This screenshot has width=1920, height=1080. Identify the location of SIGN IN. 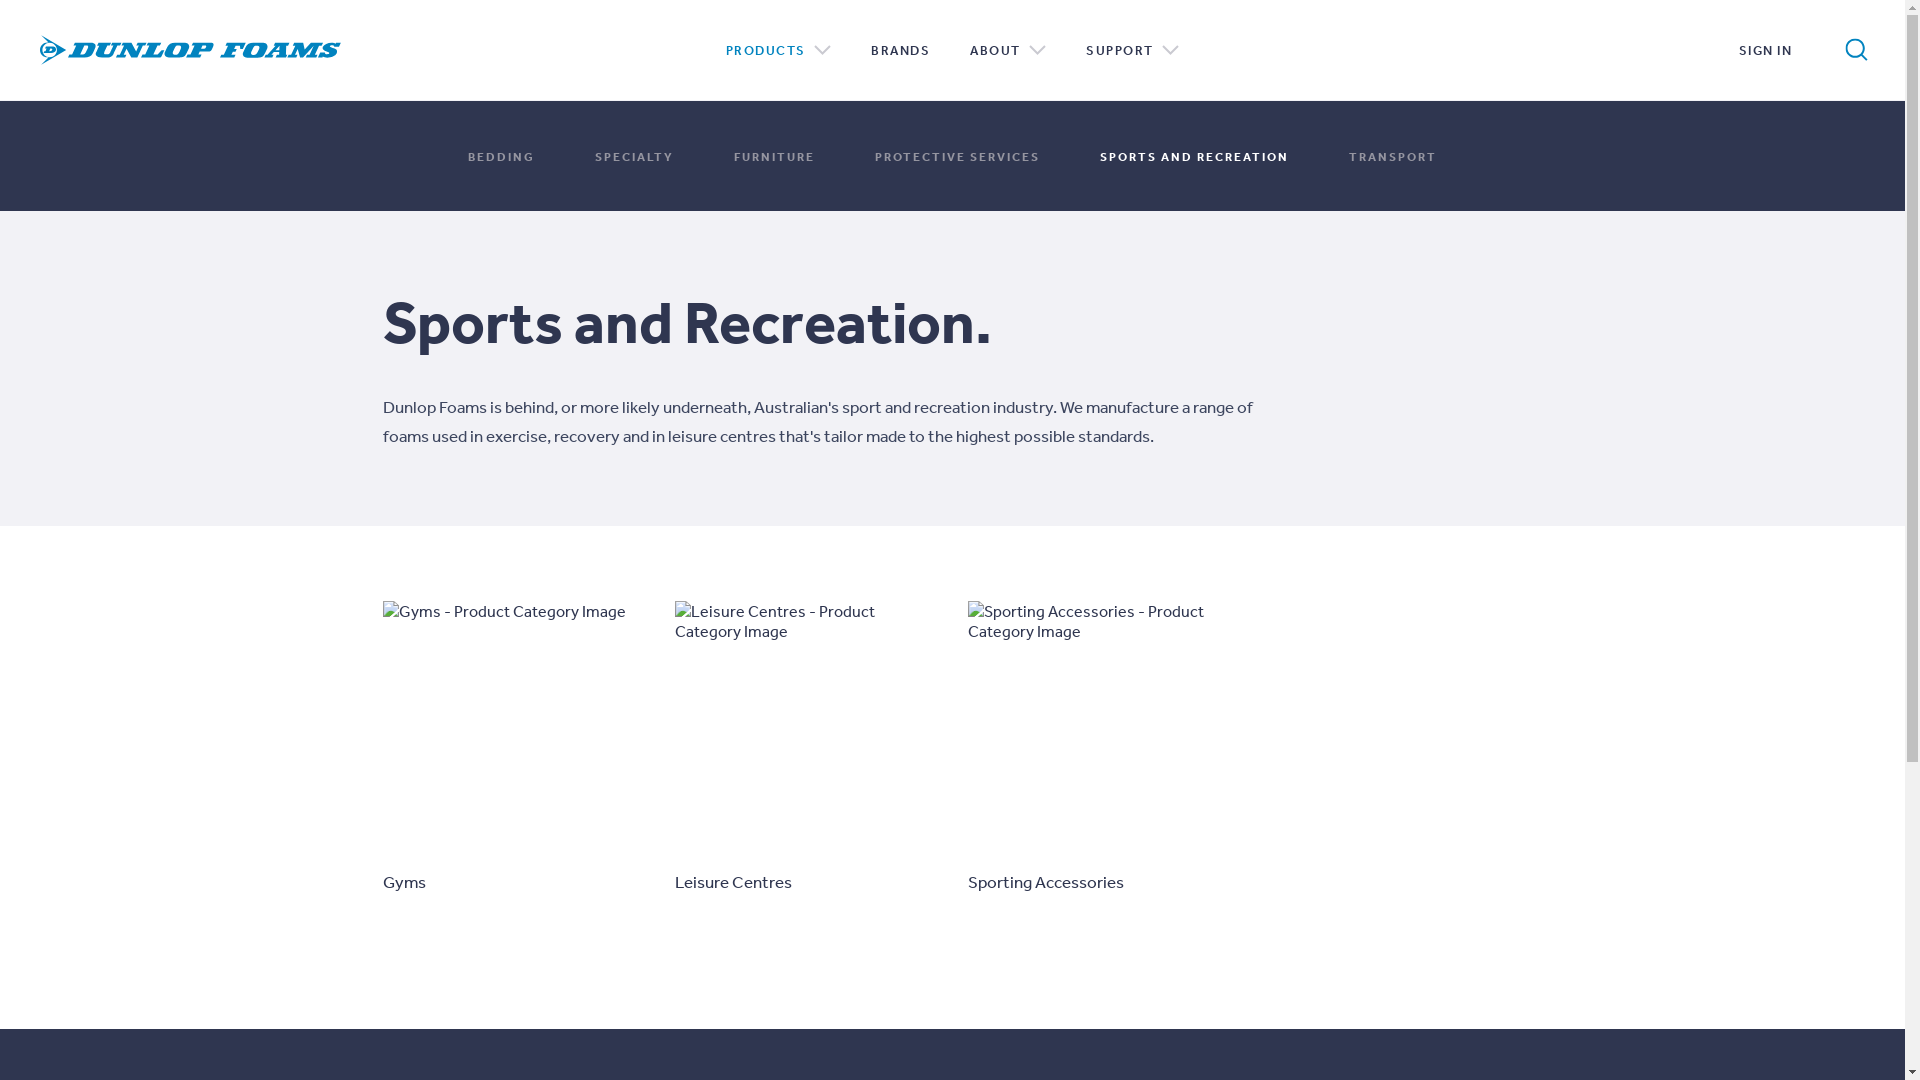
(1765, 50).